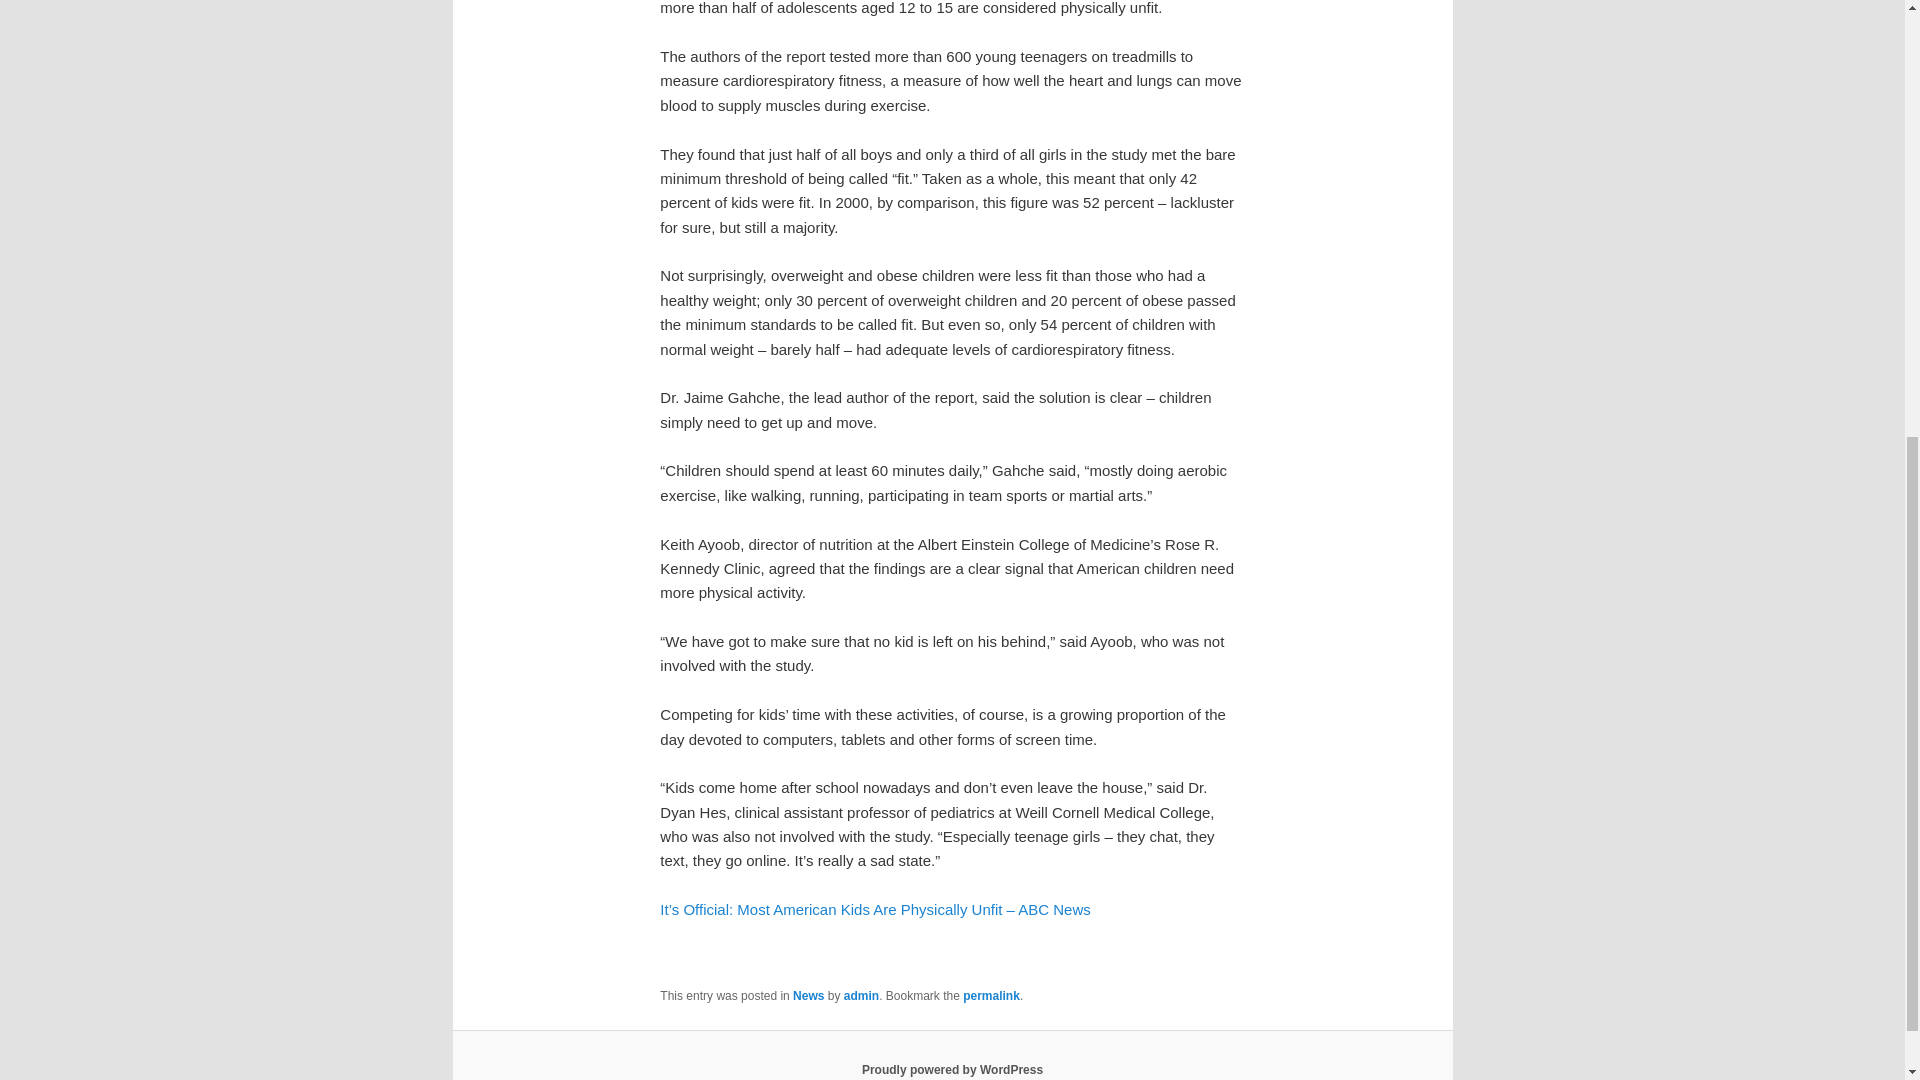 Image resolution: width=1920 pixels, height=1080 pixels. I want to click on News, so click(808, 996).